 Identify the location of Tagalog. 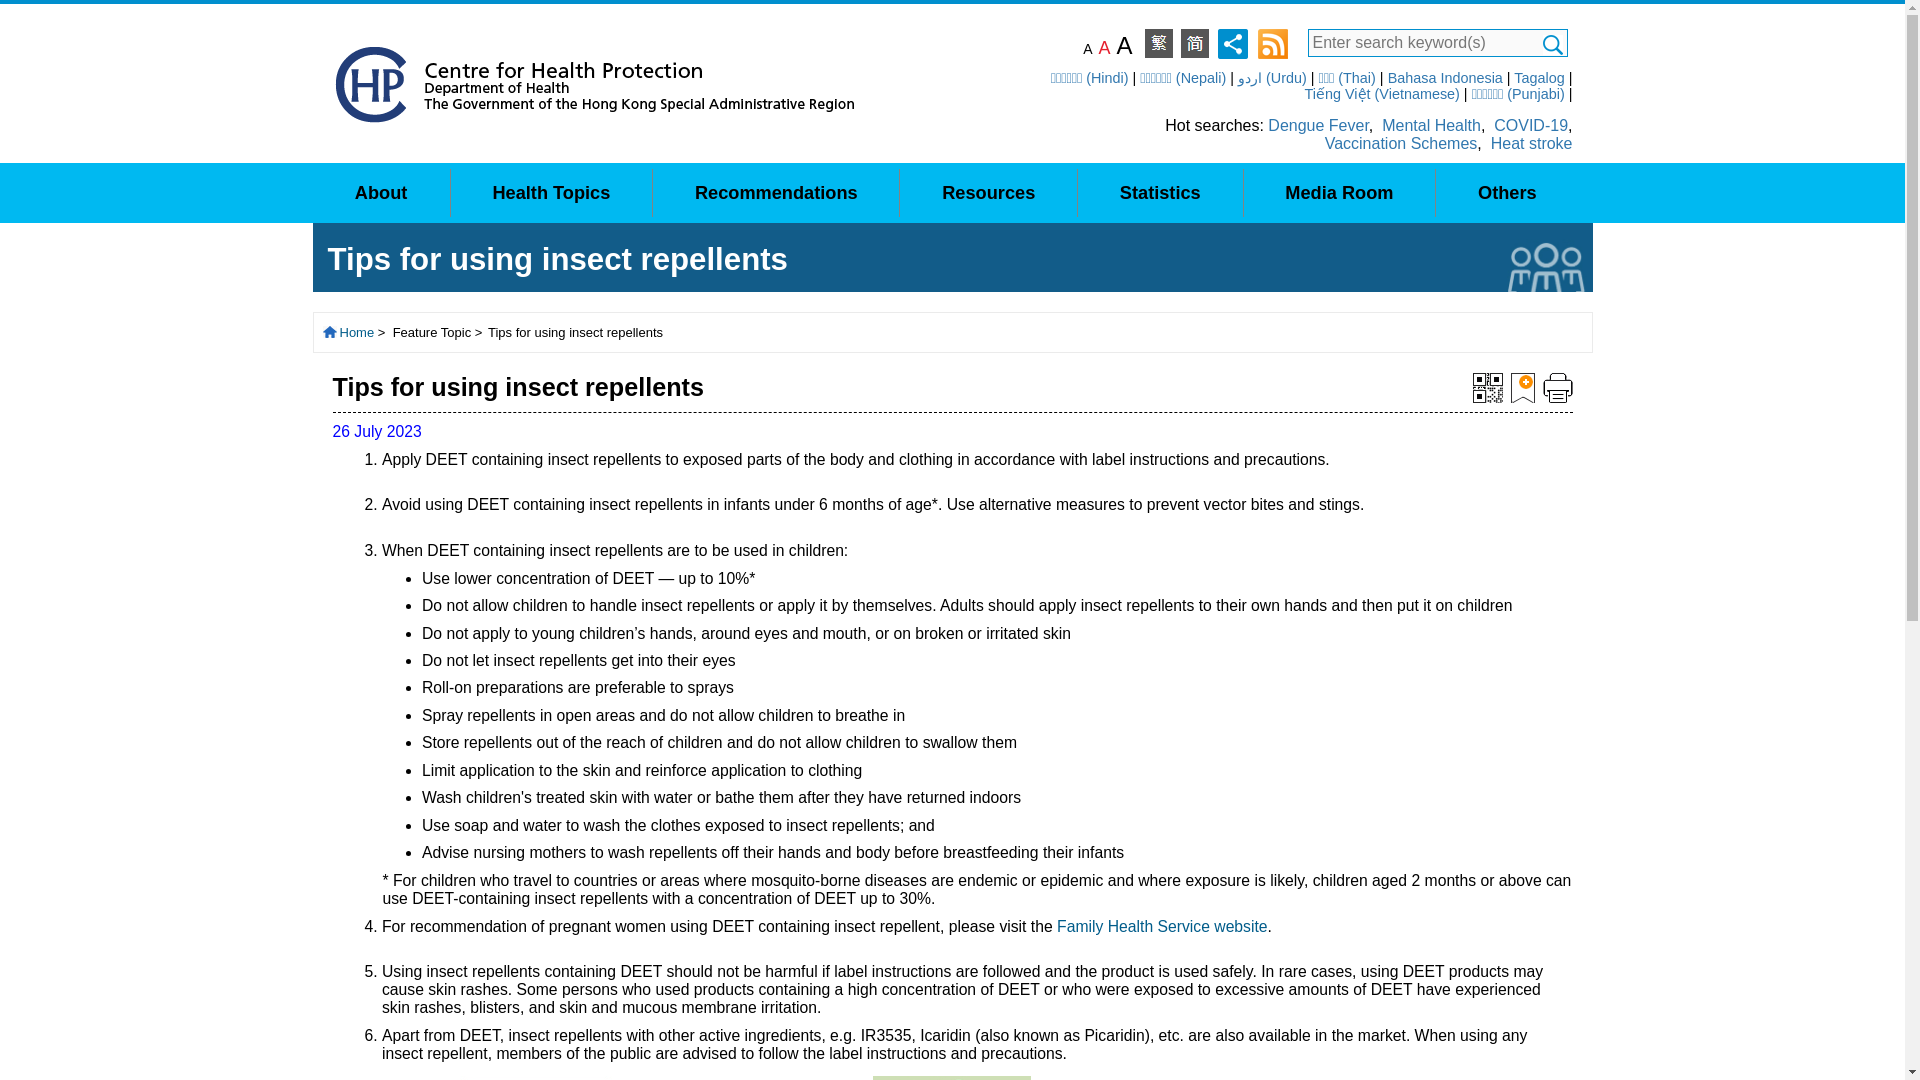
(1539, 78).